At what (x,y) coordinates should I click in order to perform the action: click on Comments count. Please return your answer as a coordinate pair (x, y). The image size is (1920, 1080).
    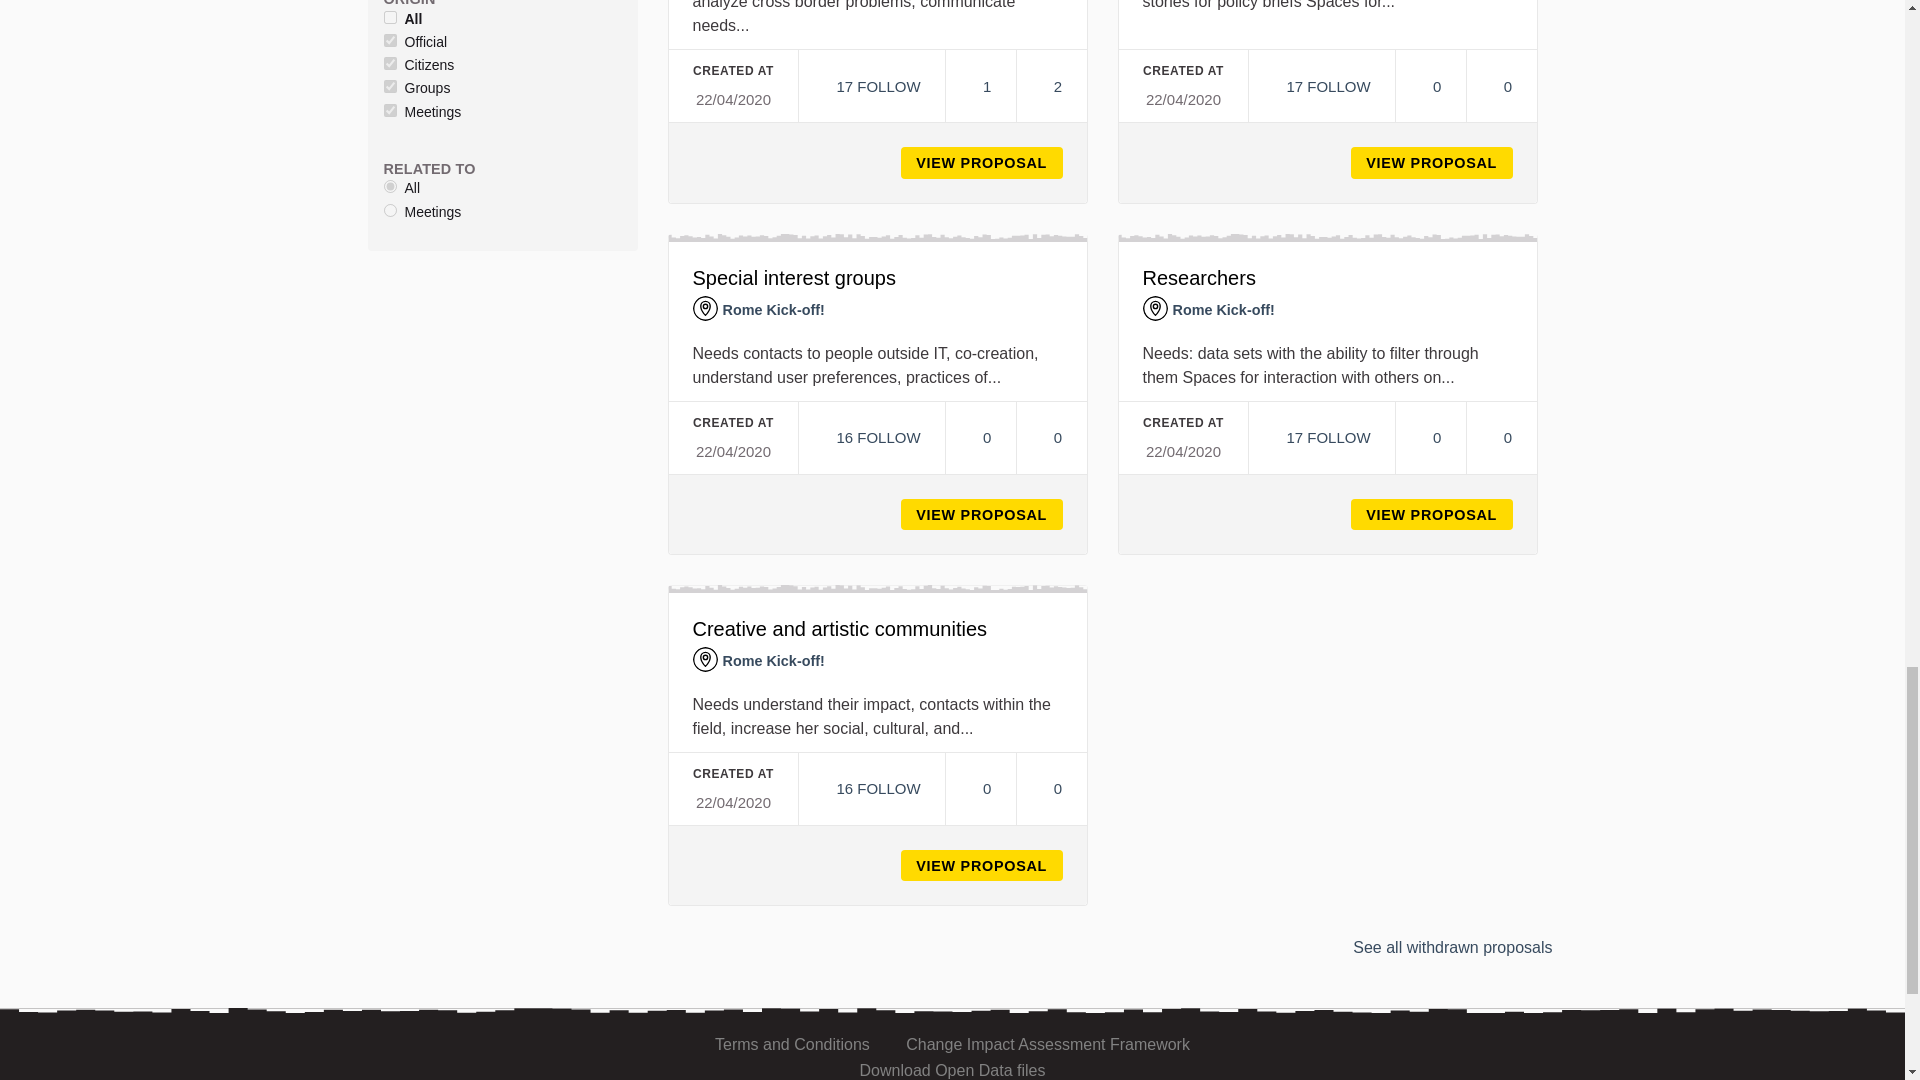
    Looking at the image, I should click on (1050, 86).